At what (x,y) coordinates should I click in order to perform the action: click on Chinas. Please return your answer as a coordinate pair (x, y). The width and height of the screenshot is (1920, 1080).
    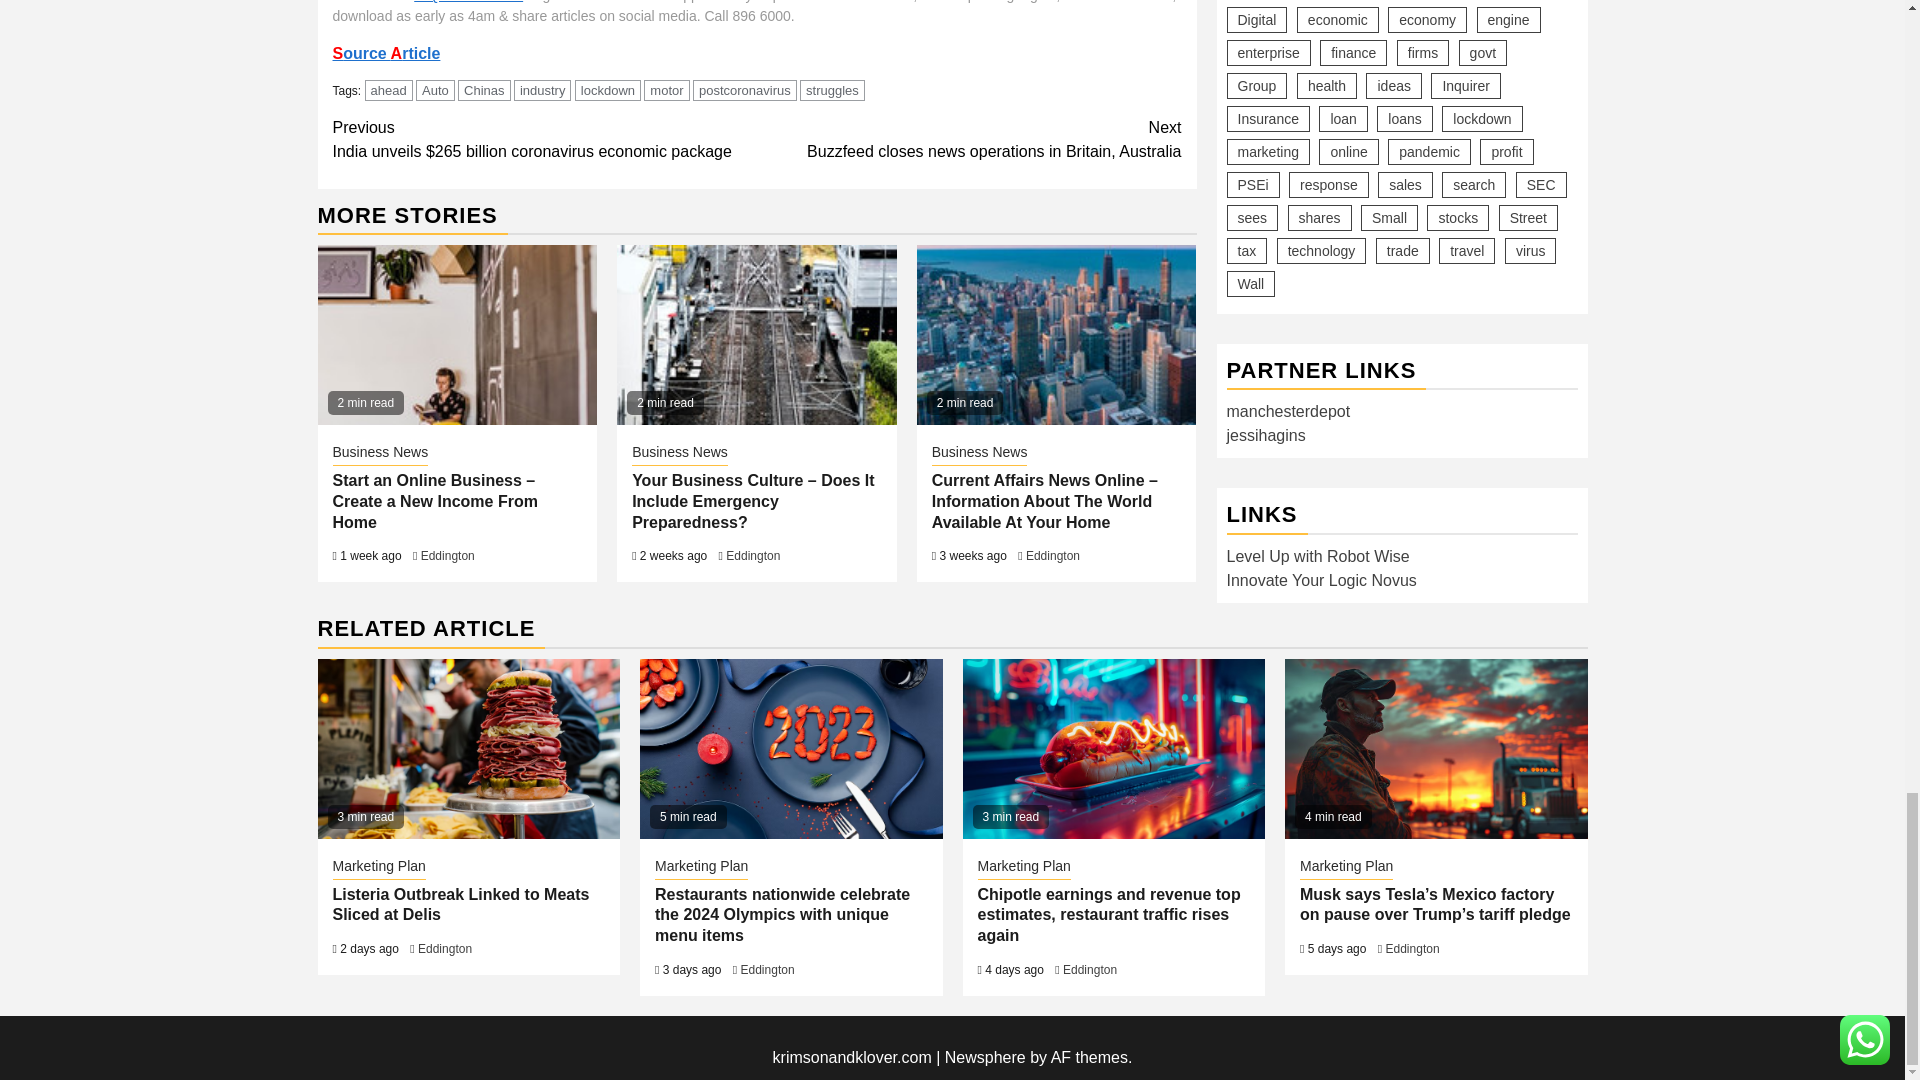
    Looking at the image, I should click on (484, 90).